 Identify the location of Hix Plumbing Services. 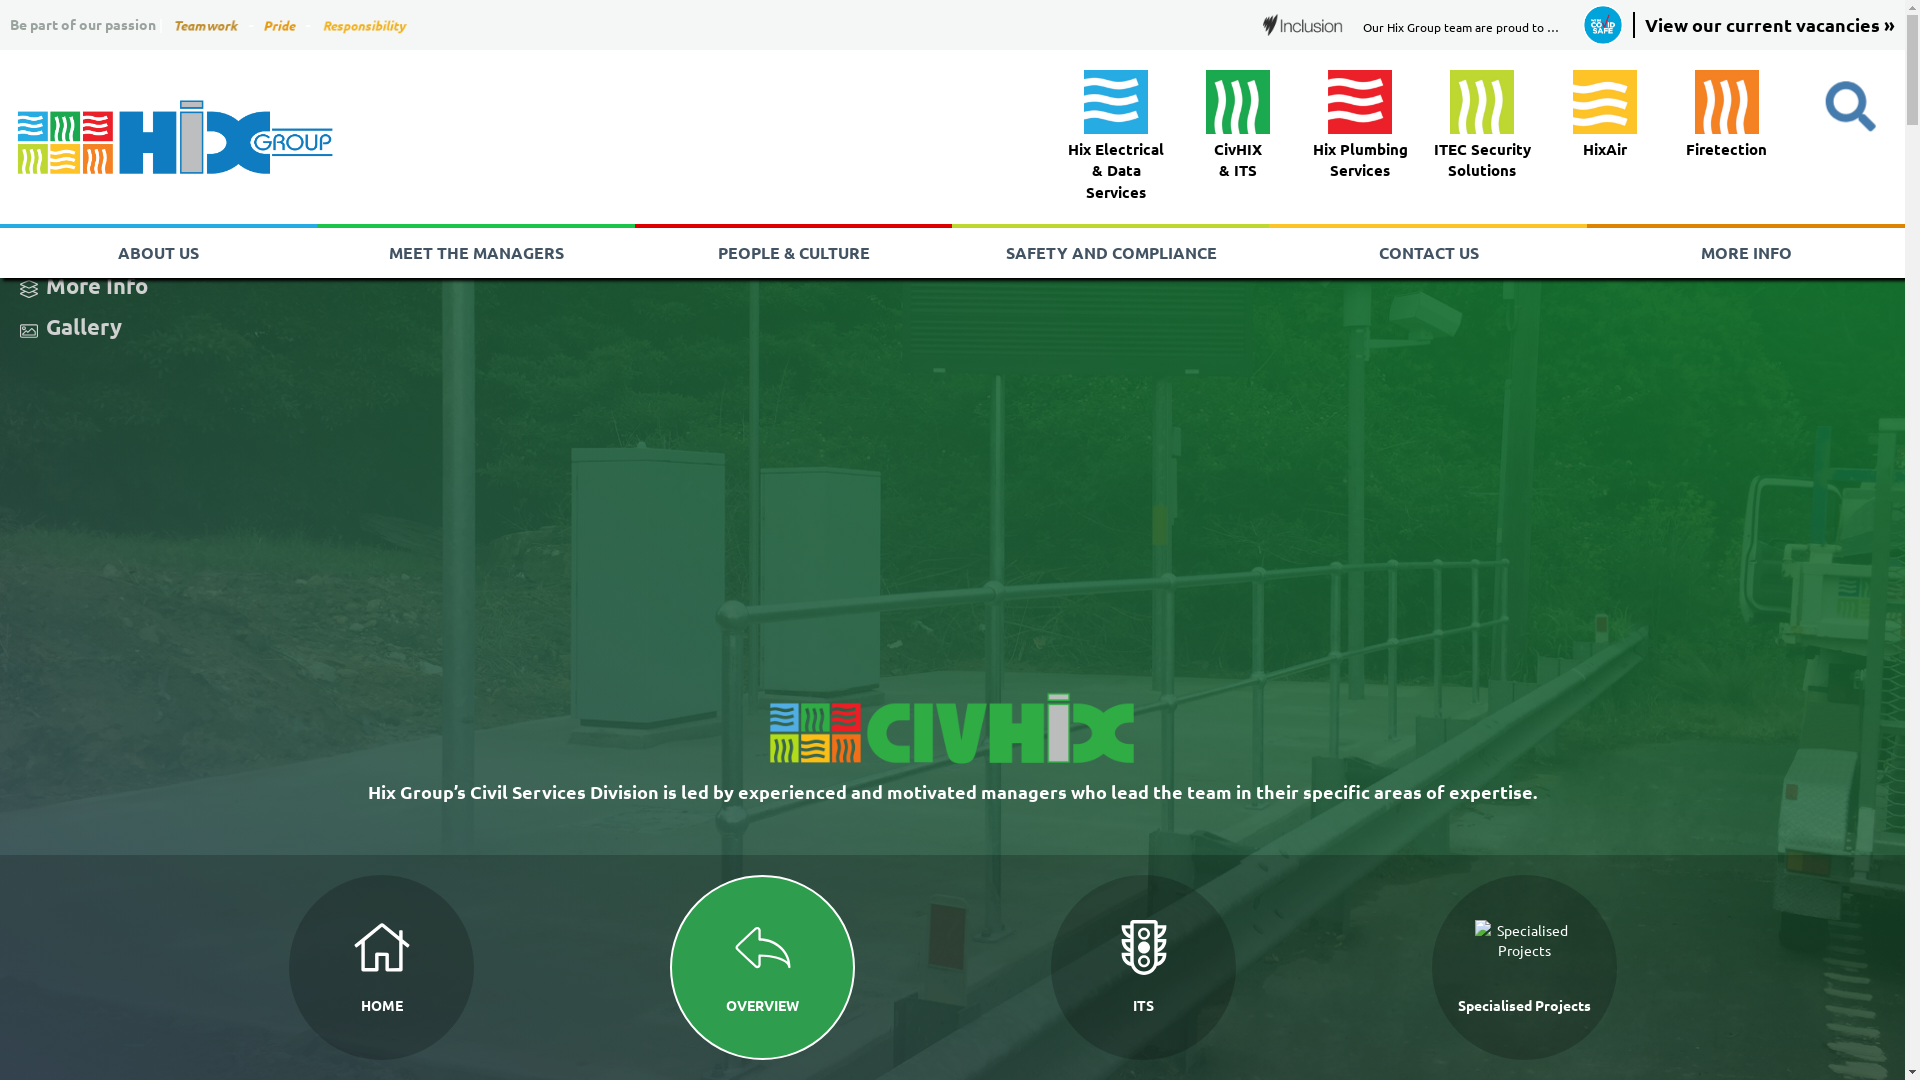
(1360, 128).